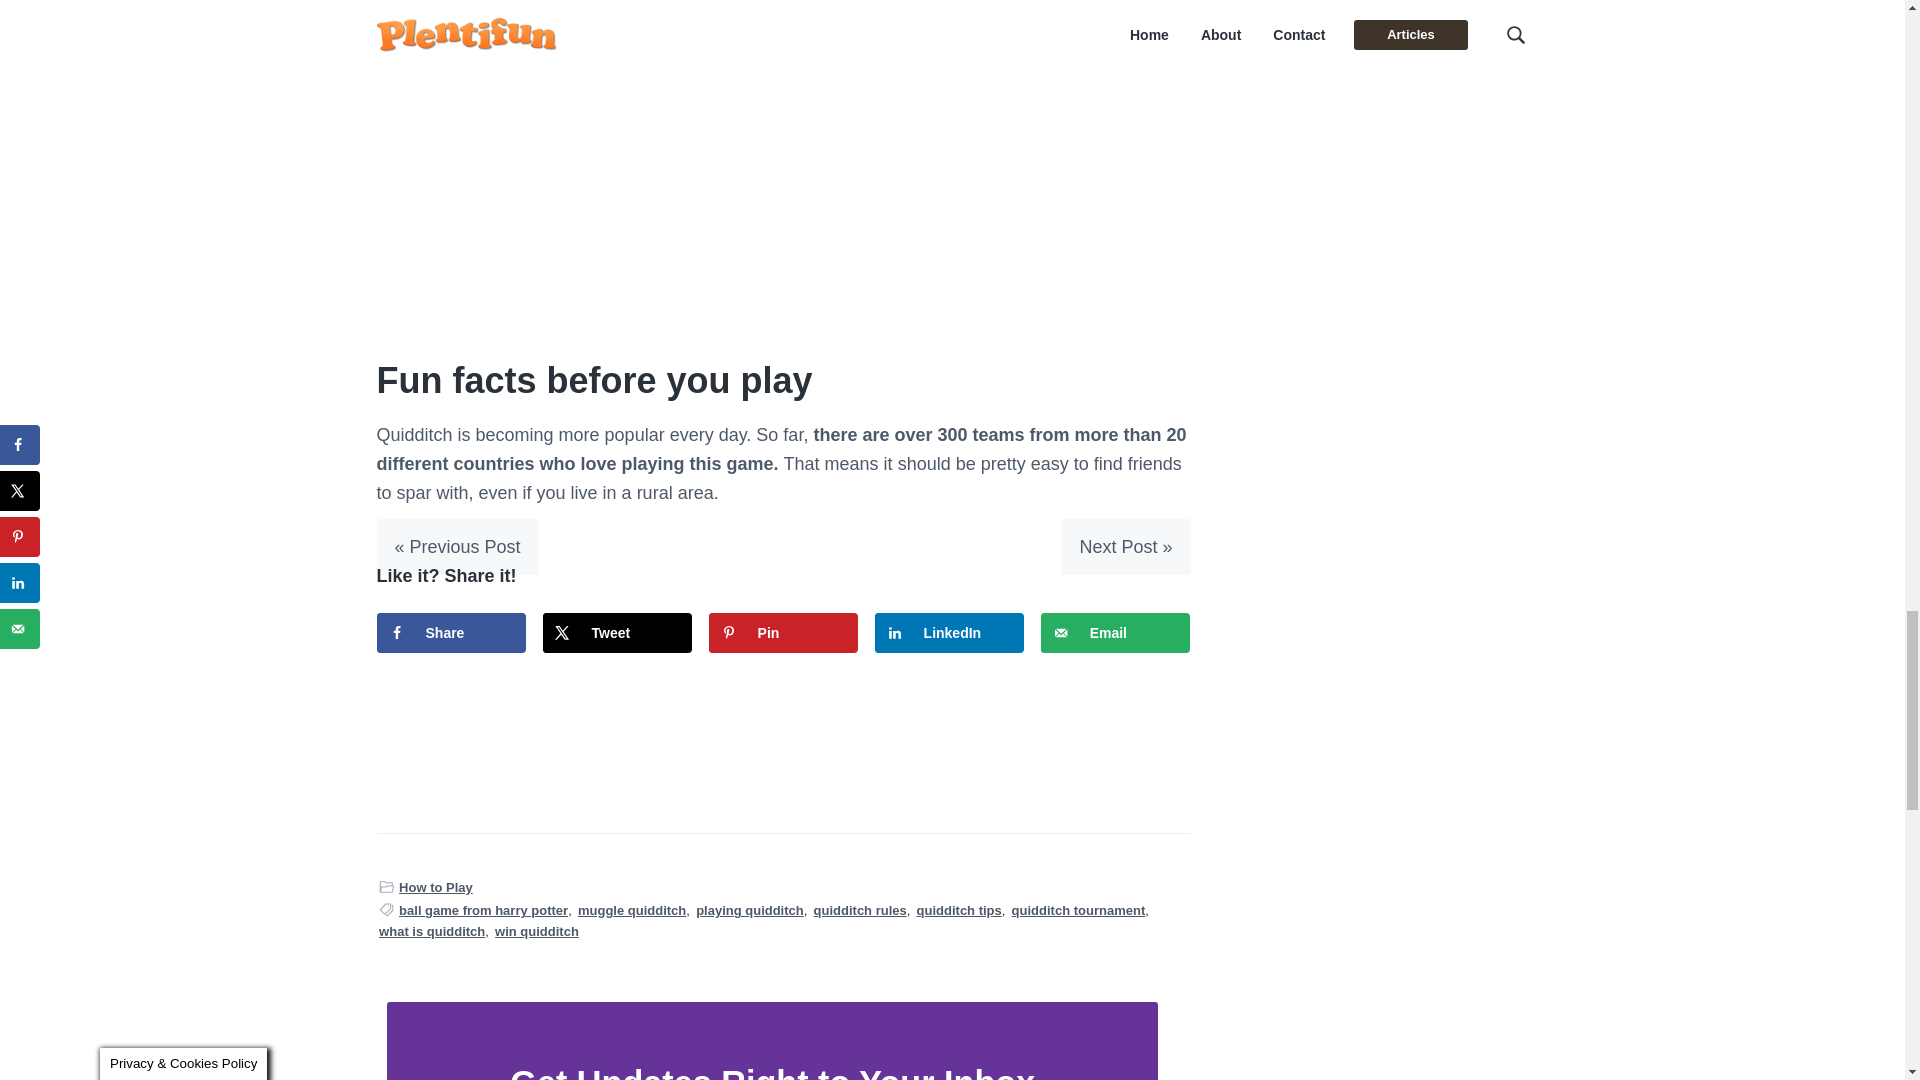 This screenshot has width=1920, height=1080. What do you see at coordinates (432, 931) in the screenshot?
I see `what is quidditch` at bounding box center [432, 931].